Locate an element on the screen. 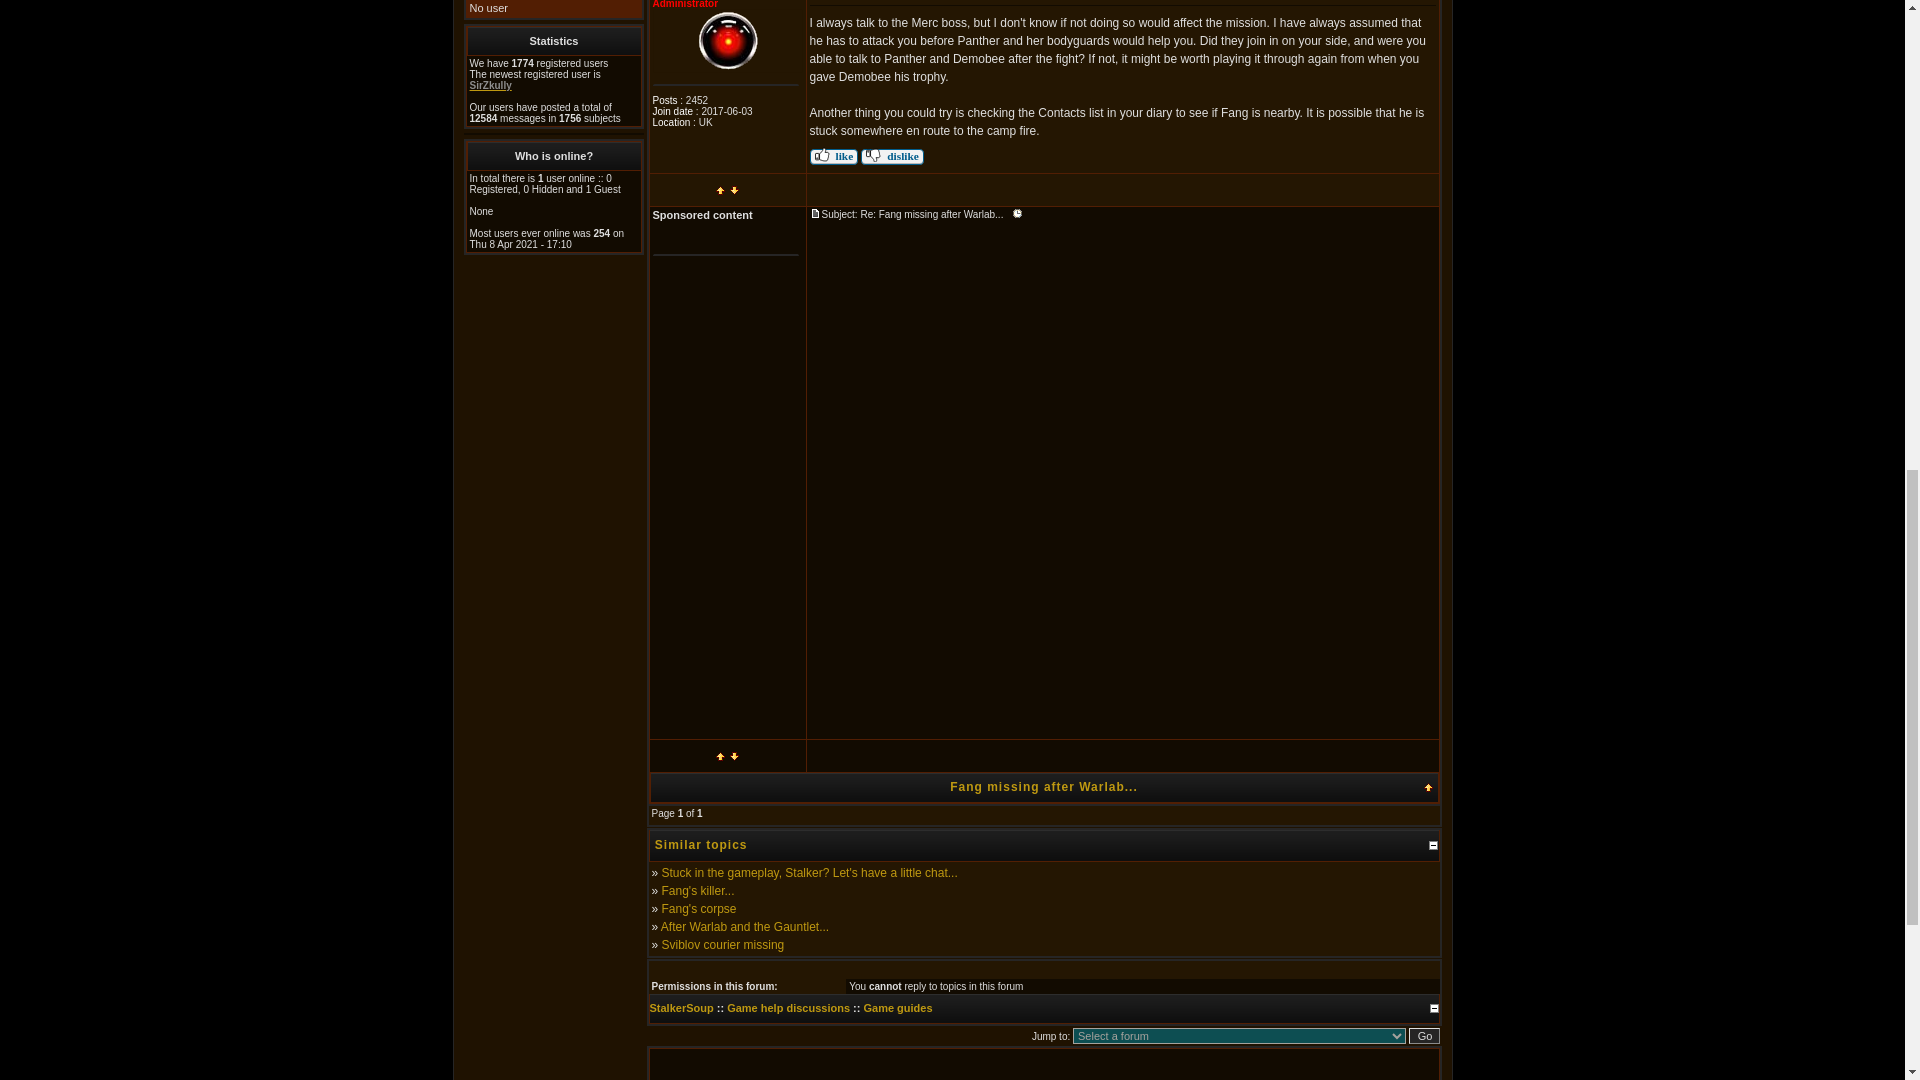  Post is located at coordinates (816, 214).